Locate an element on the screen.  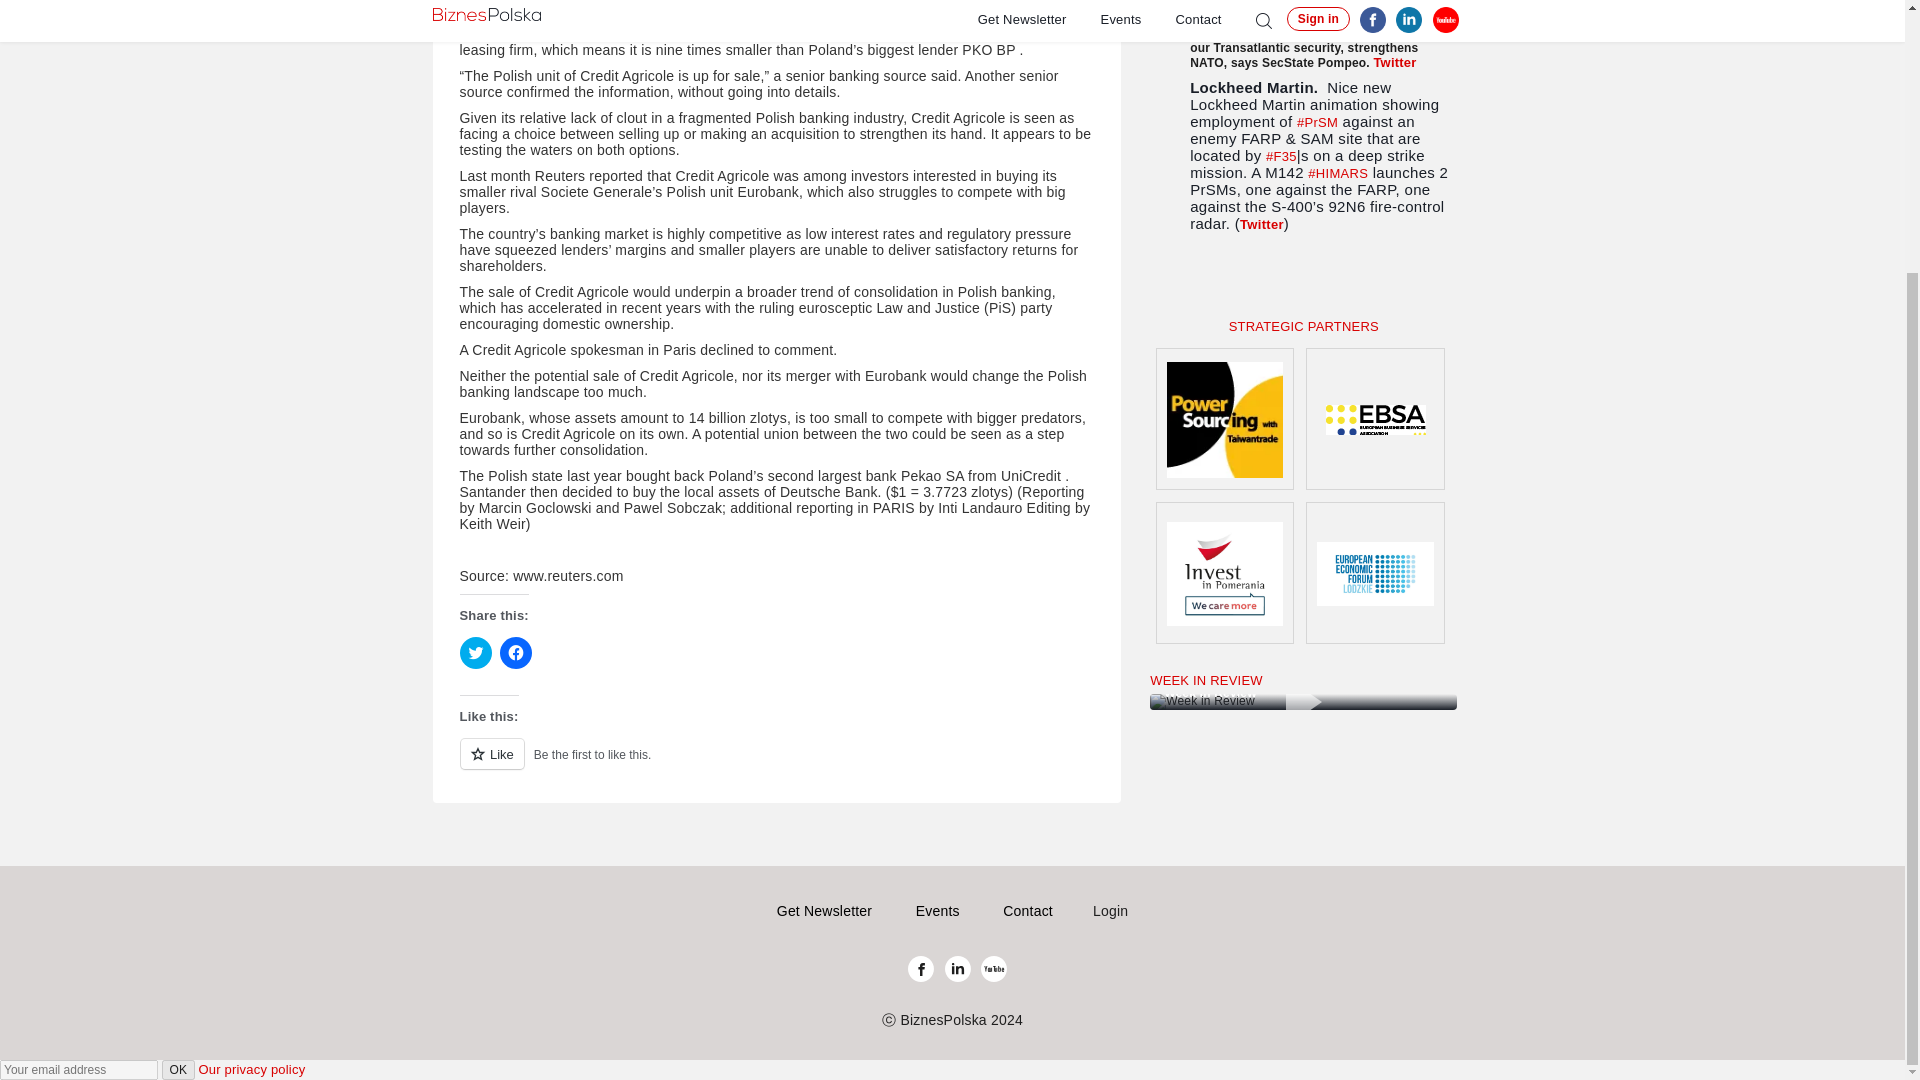
Click to share on Twitter is located at coordinates (476, 652).